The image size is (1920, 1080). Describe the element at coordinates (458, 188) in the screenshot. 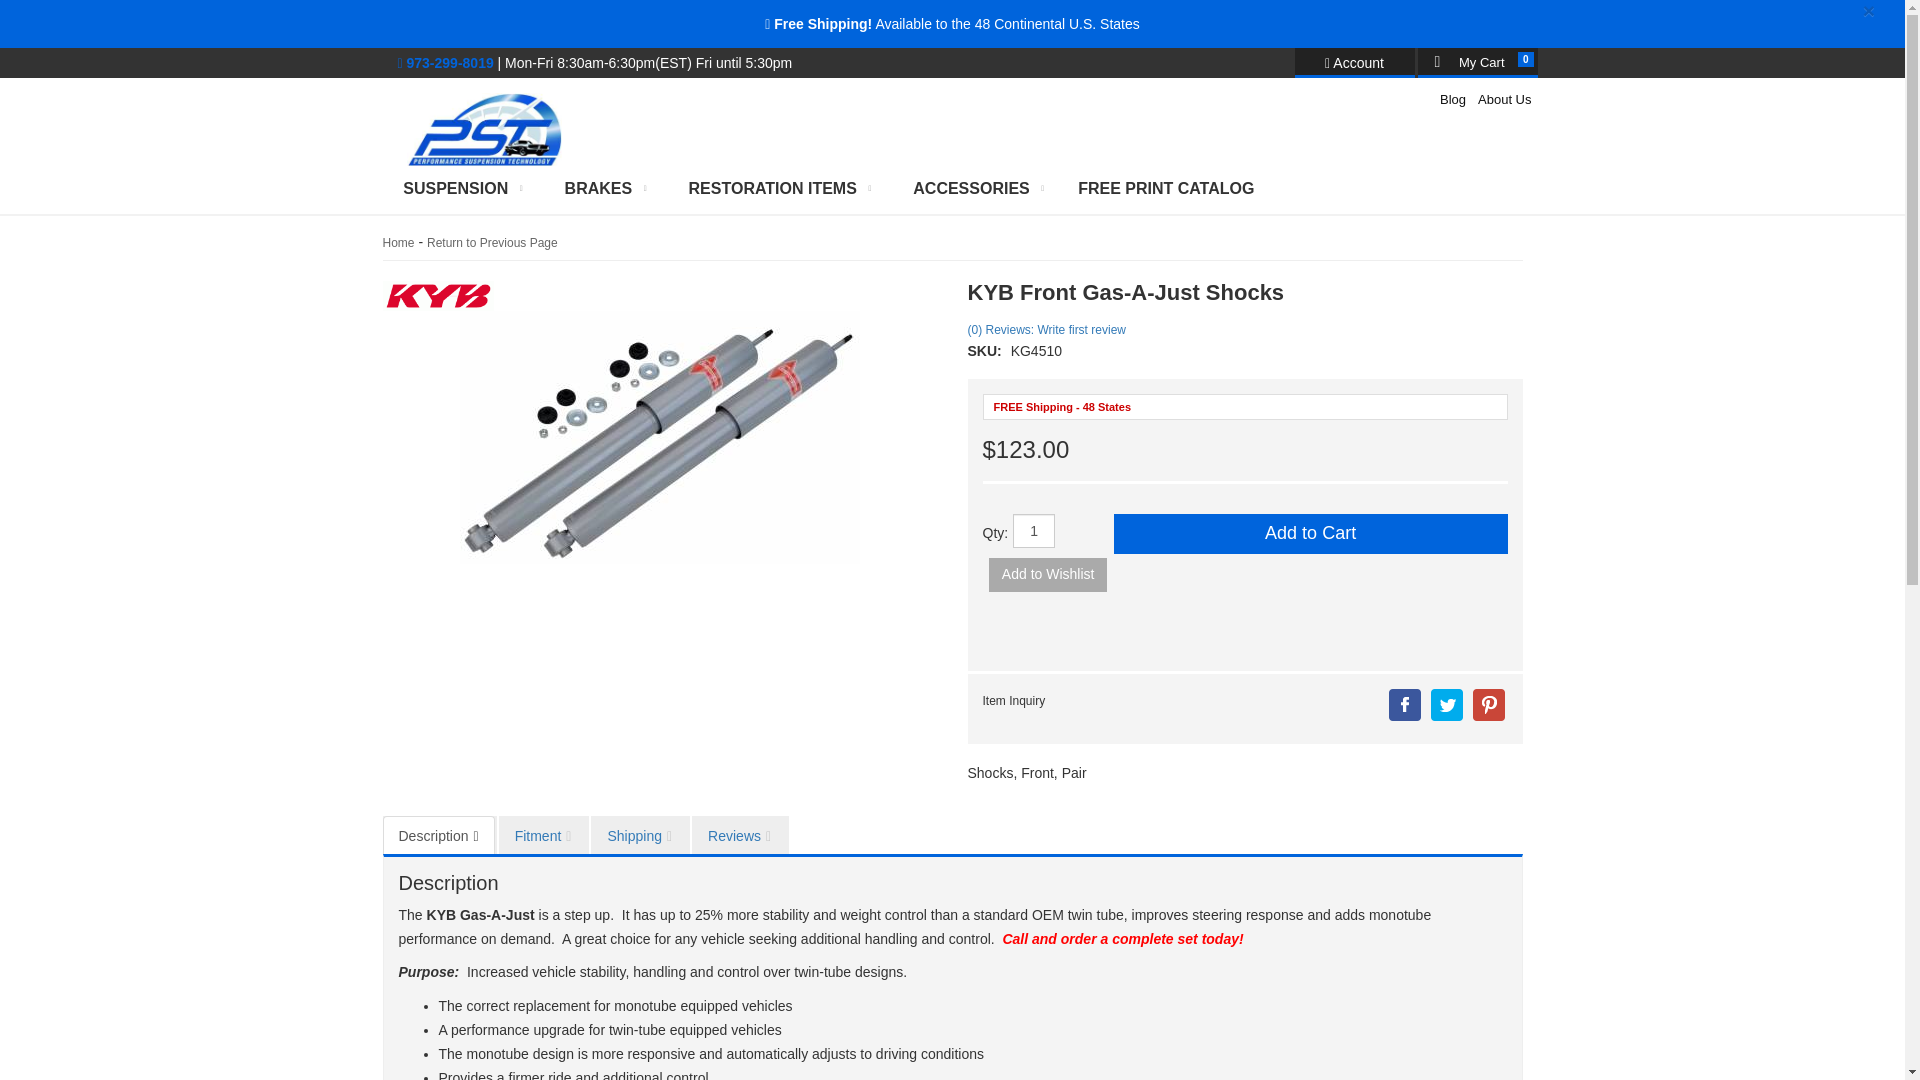

I see `SUSPENSION` at that location.